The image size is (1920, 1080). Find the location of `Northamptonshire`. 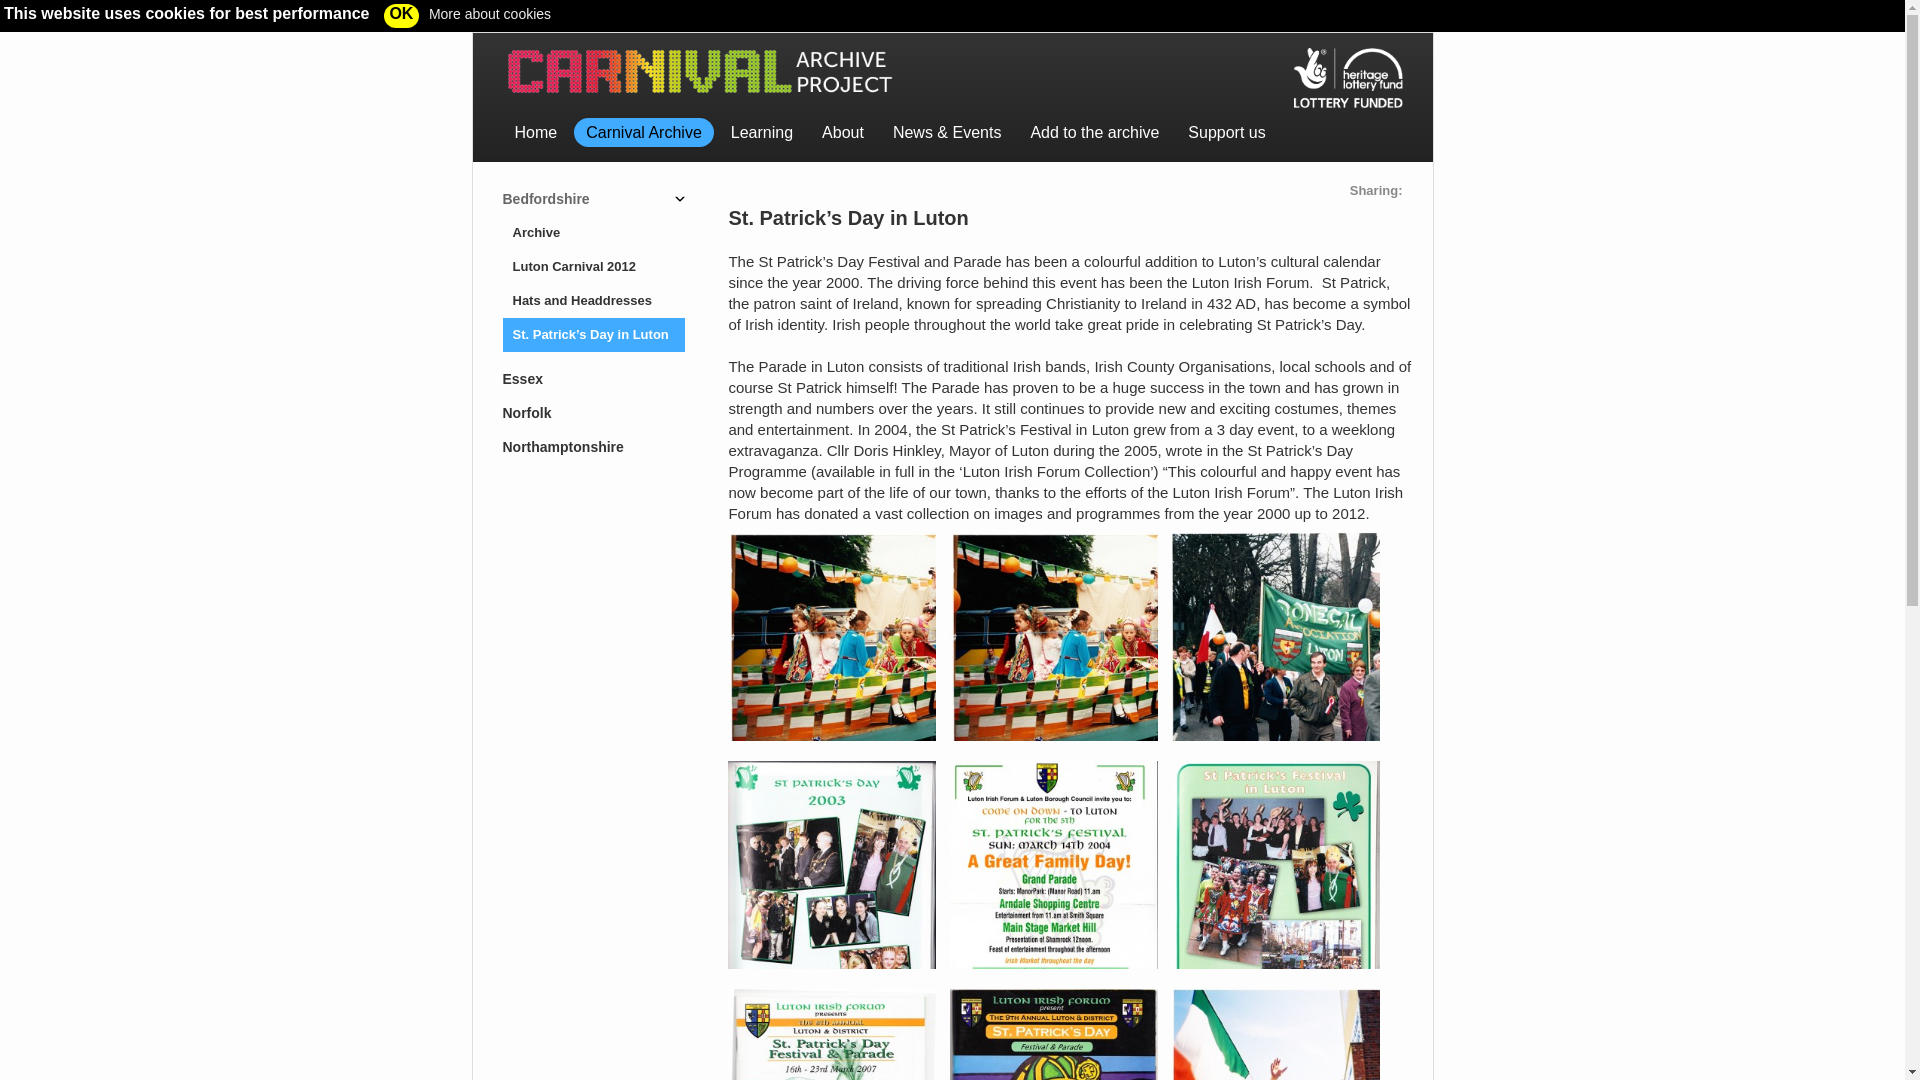

Northamptonshire is located at coordinates (587, 446).